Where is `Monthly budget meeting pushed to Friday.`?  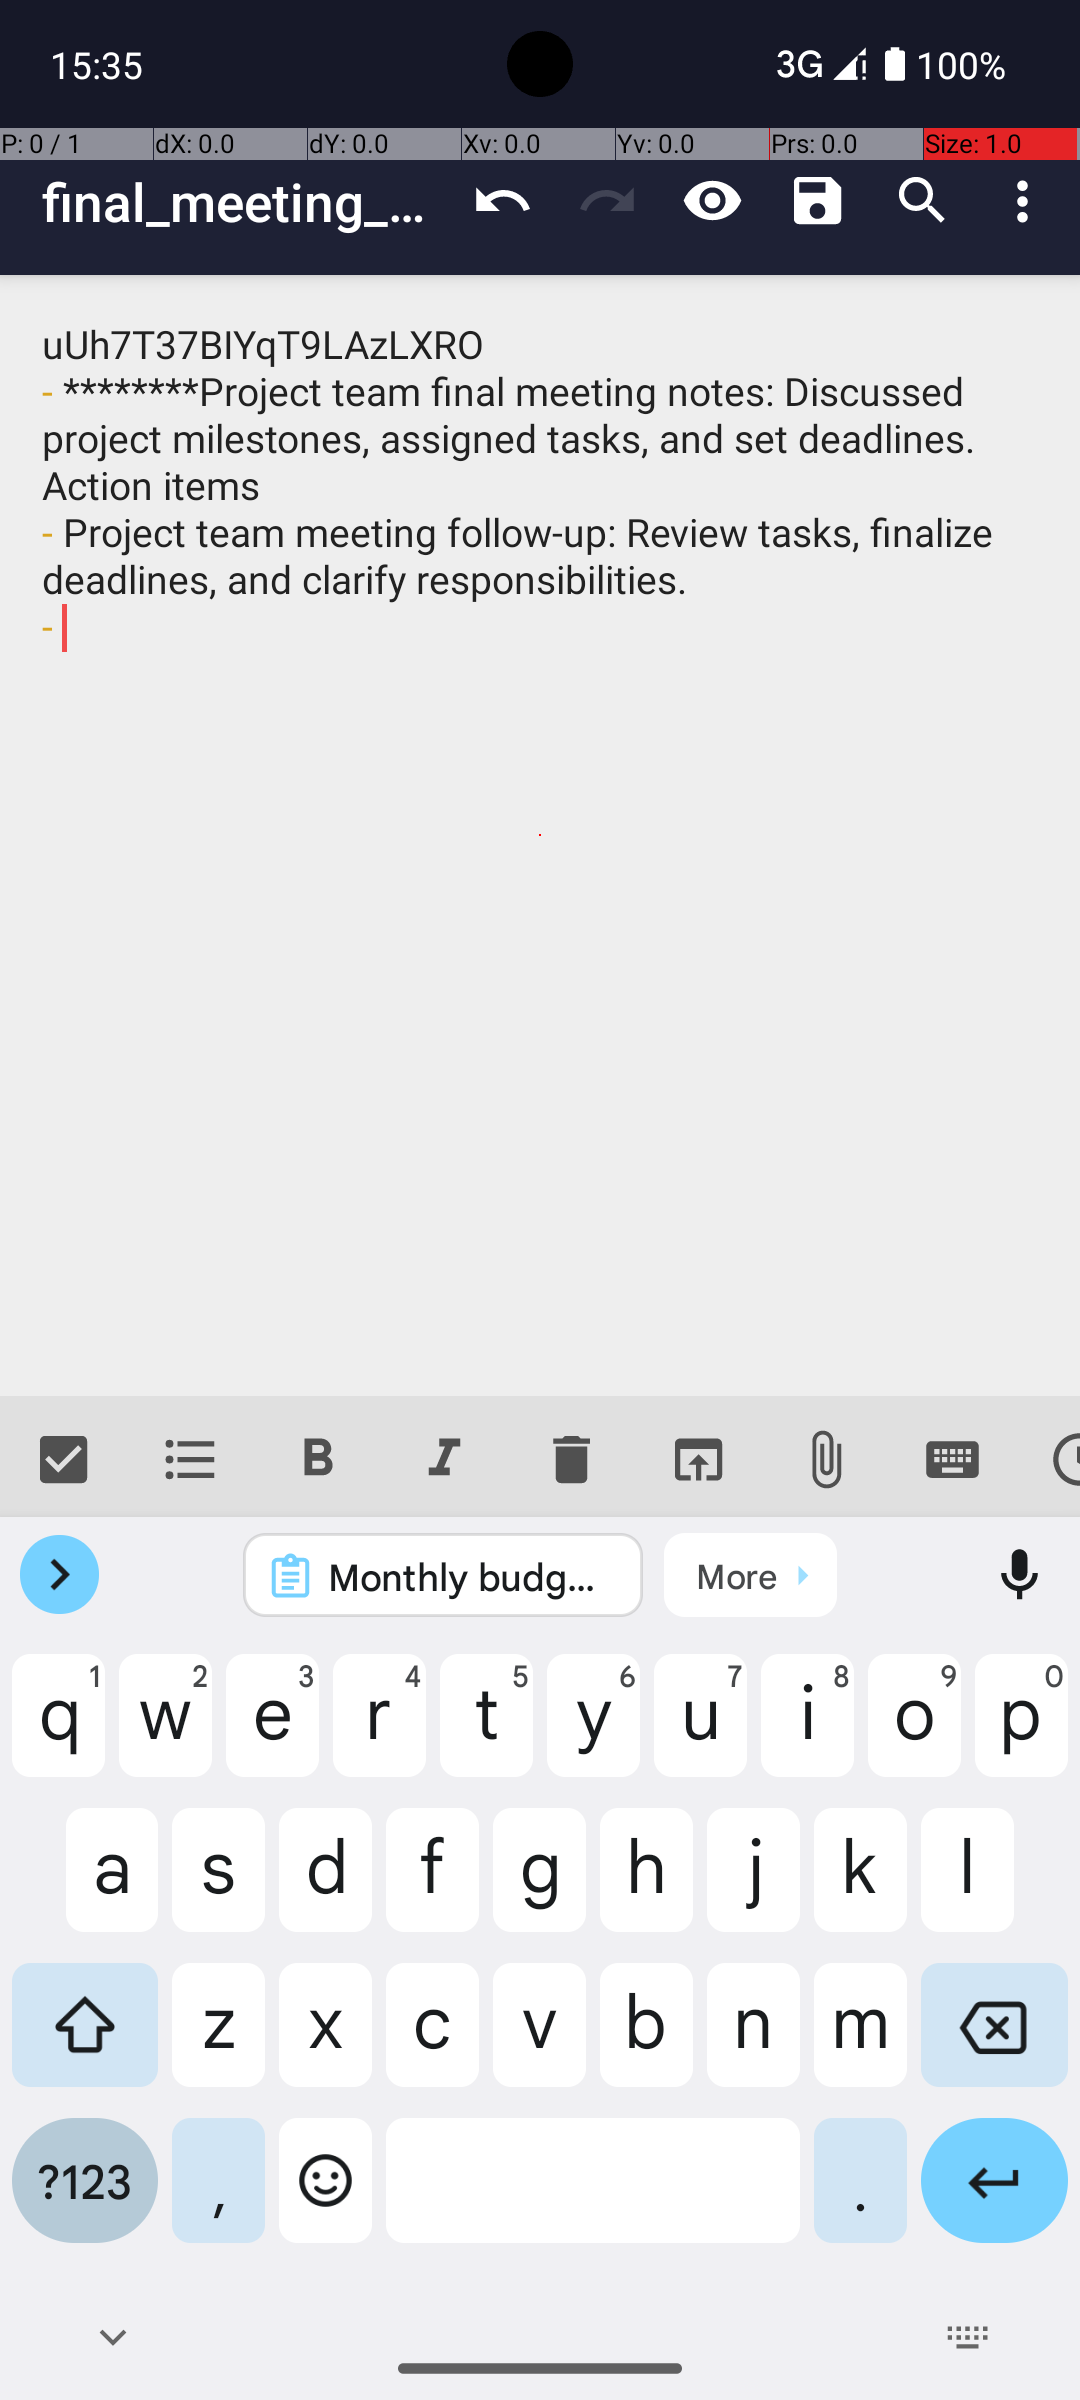
Monthly budget meeting pushed to Friday. is located at coordinates (470, 1576).